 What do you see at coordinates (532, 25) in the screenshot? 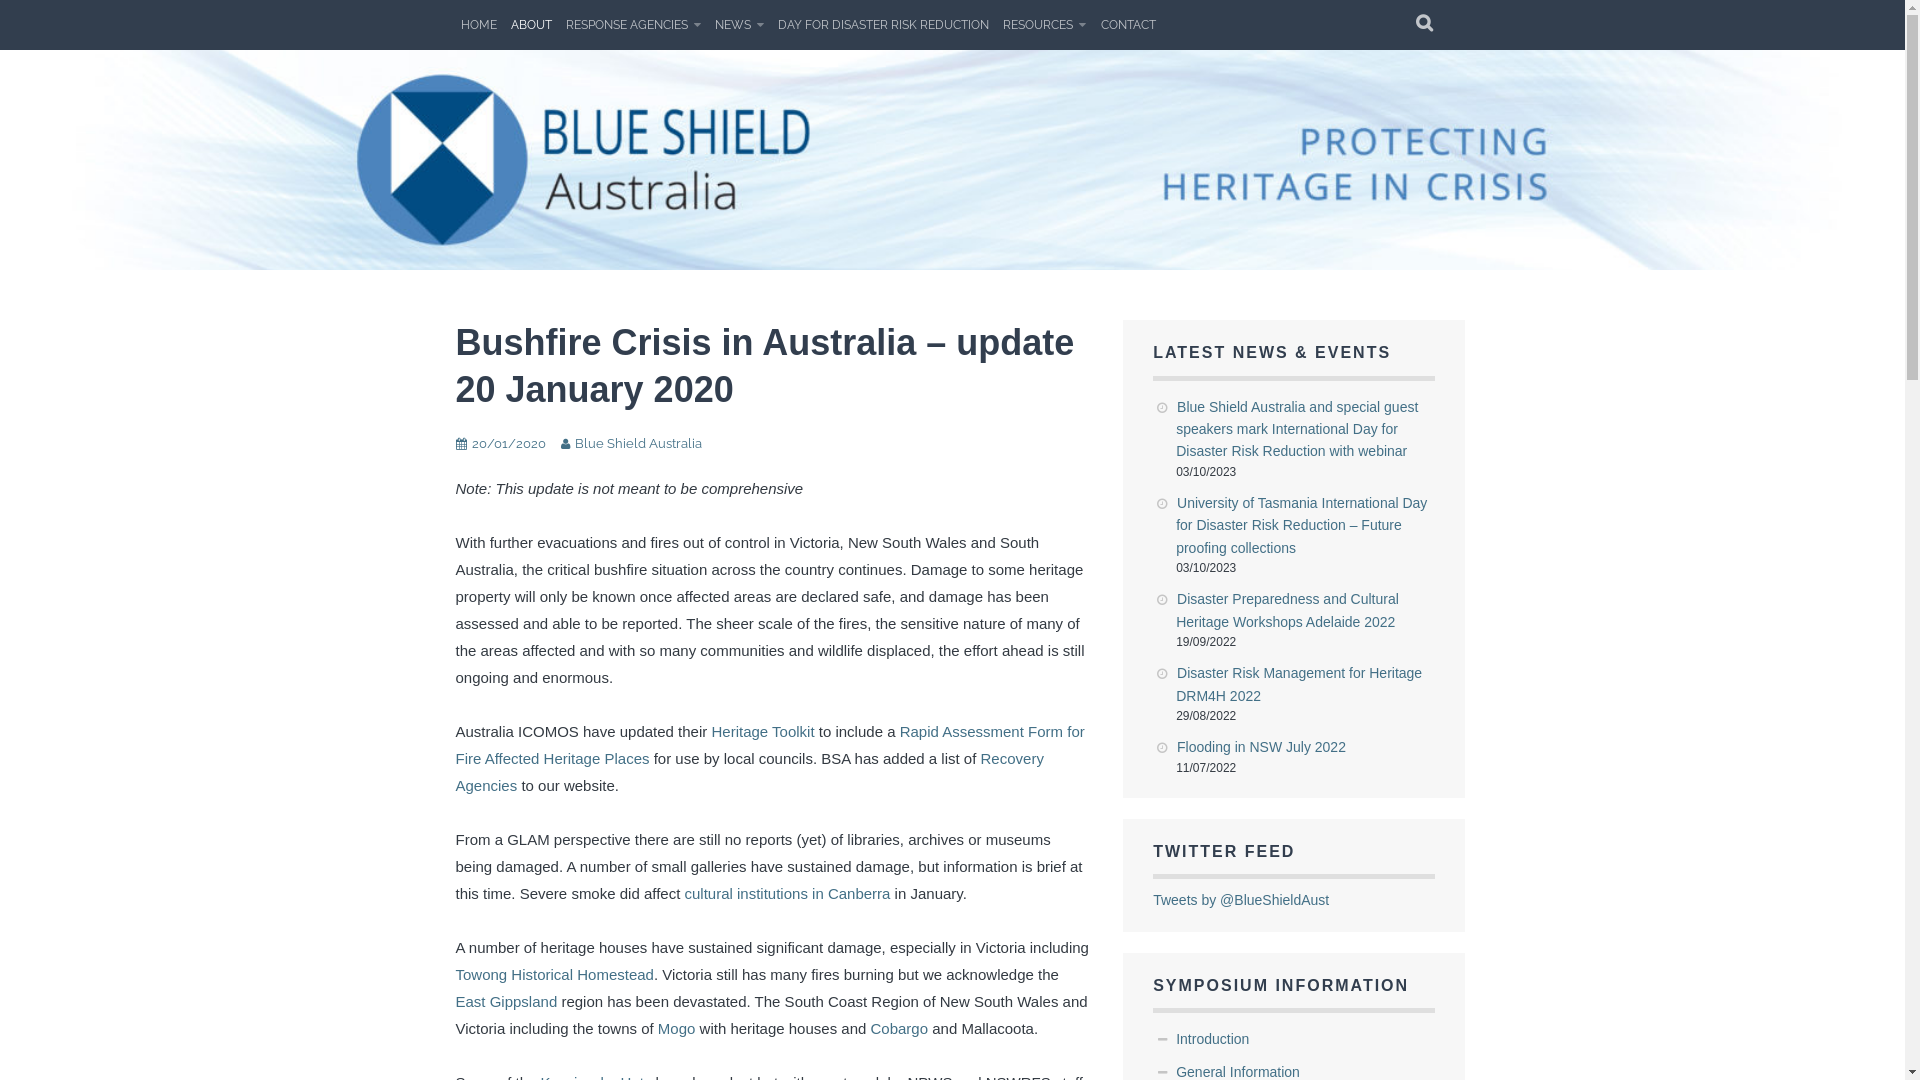
I see `ABOUT` at bounding box center [532, 25].